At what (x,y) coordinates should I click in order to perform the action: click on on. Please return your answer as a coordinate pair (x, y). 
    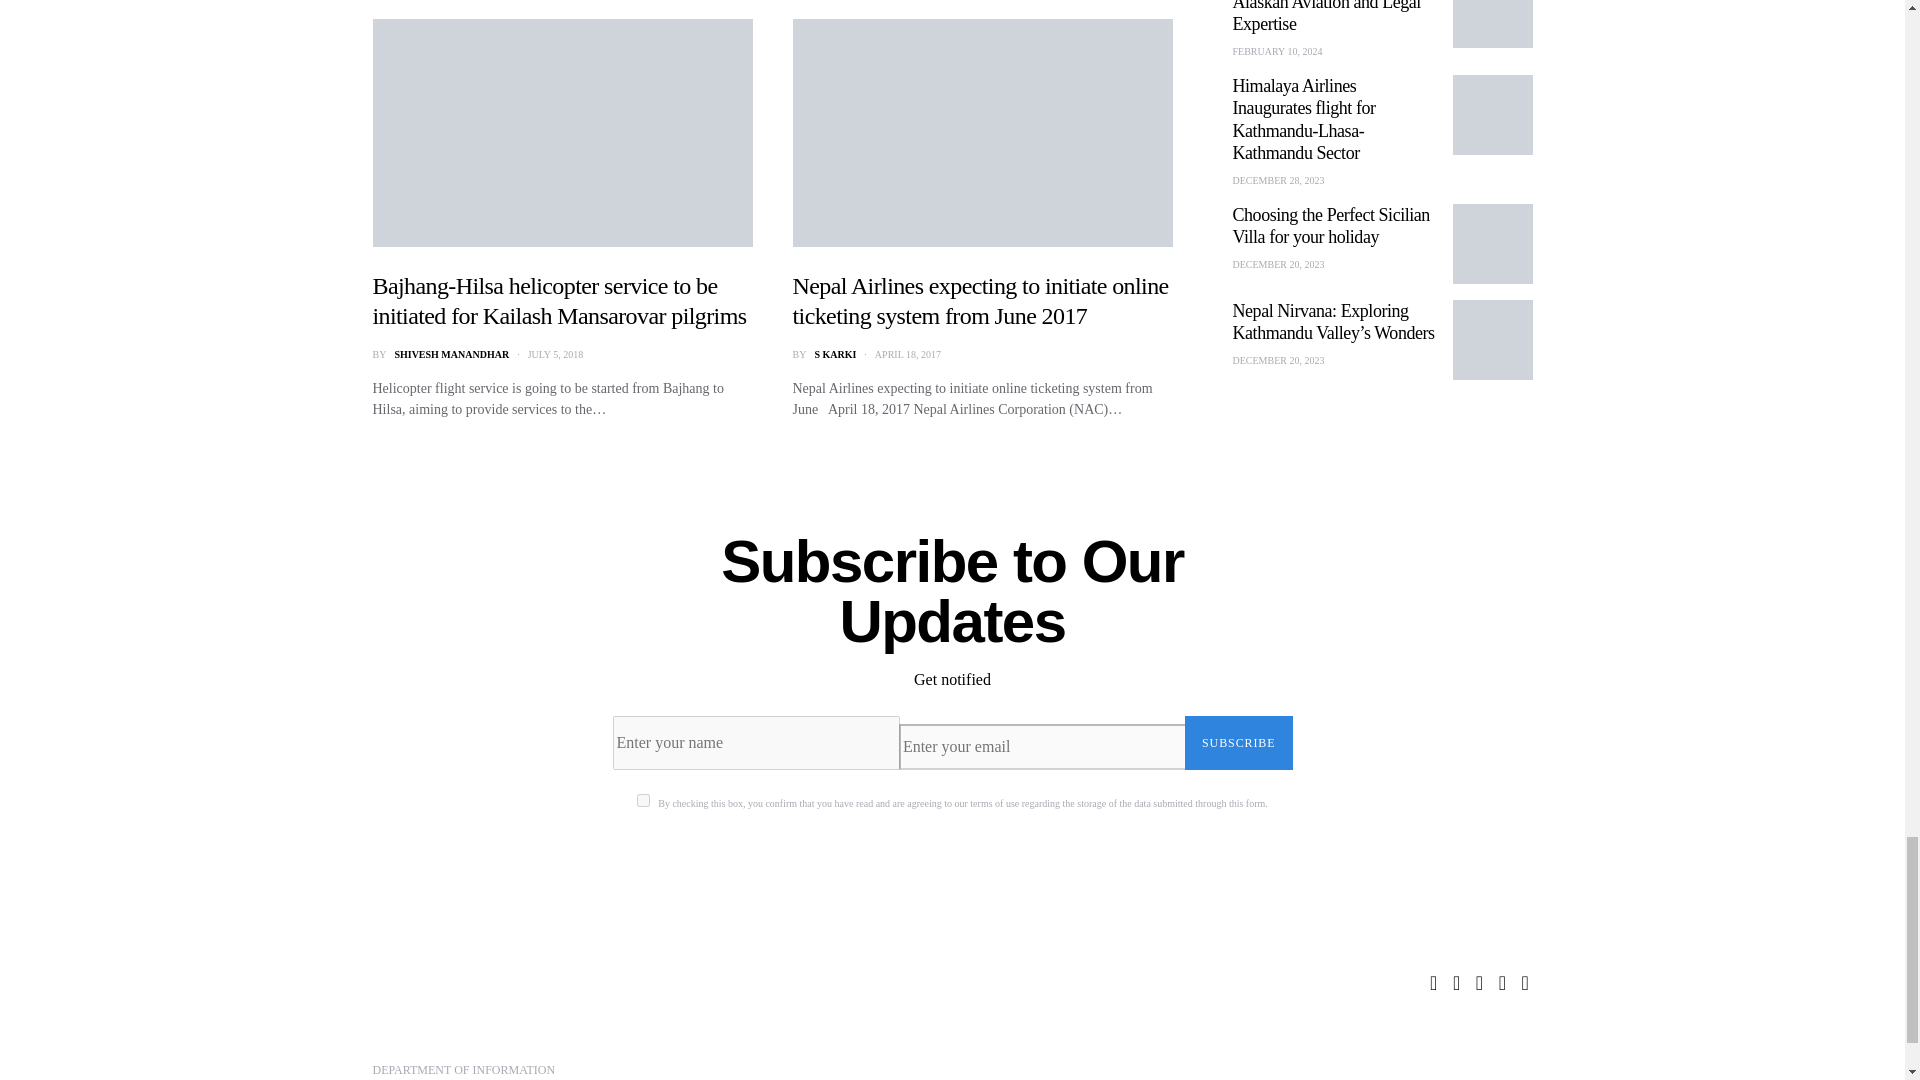
    Looking at the image, I should click on (644, 800).